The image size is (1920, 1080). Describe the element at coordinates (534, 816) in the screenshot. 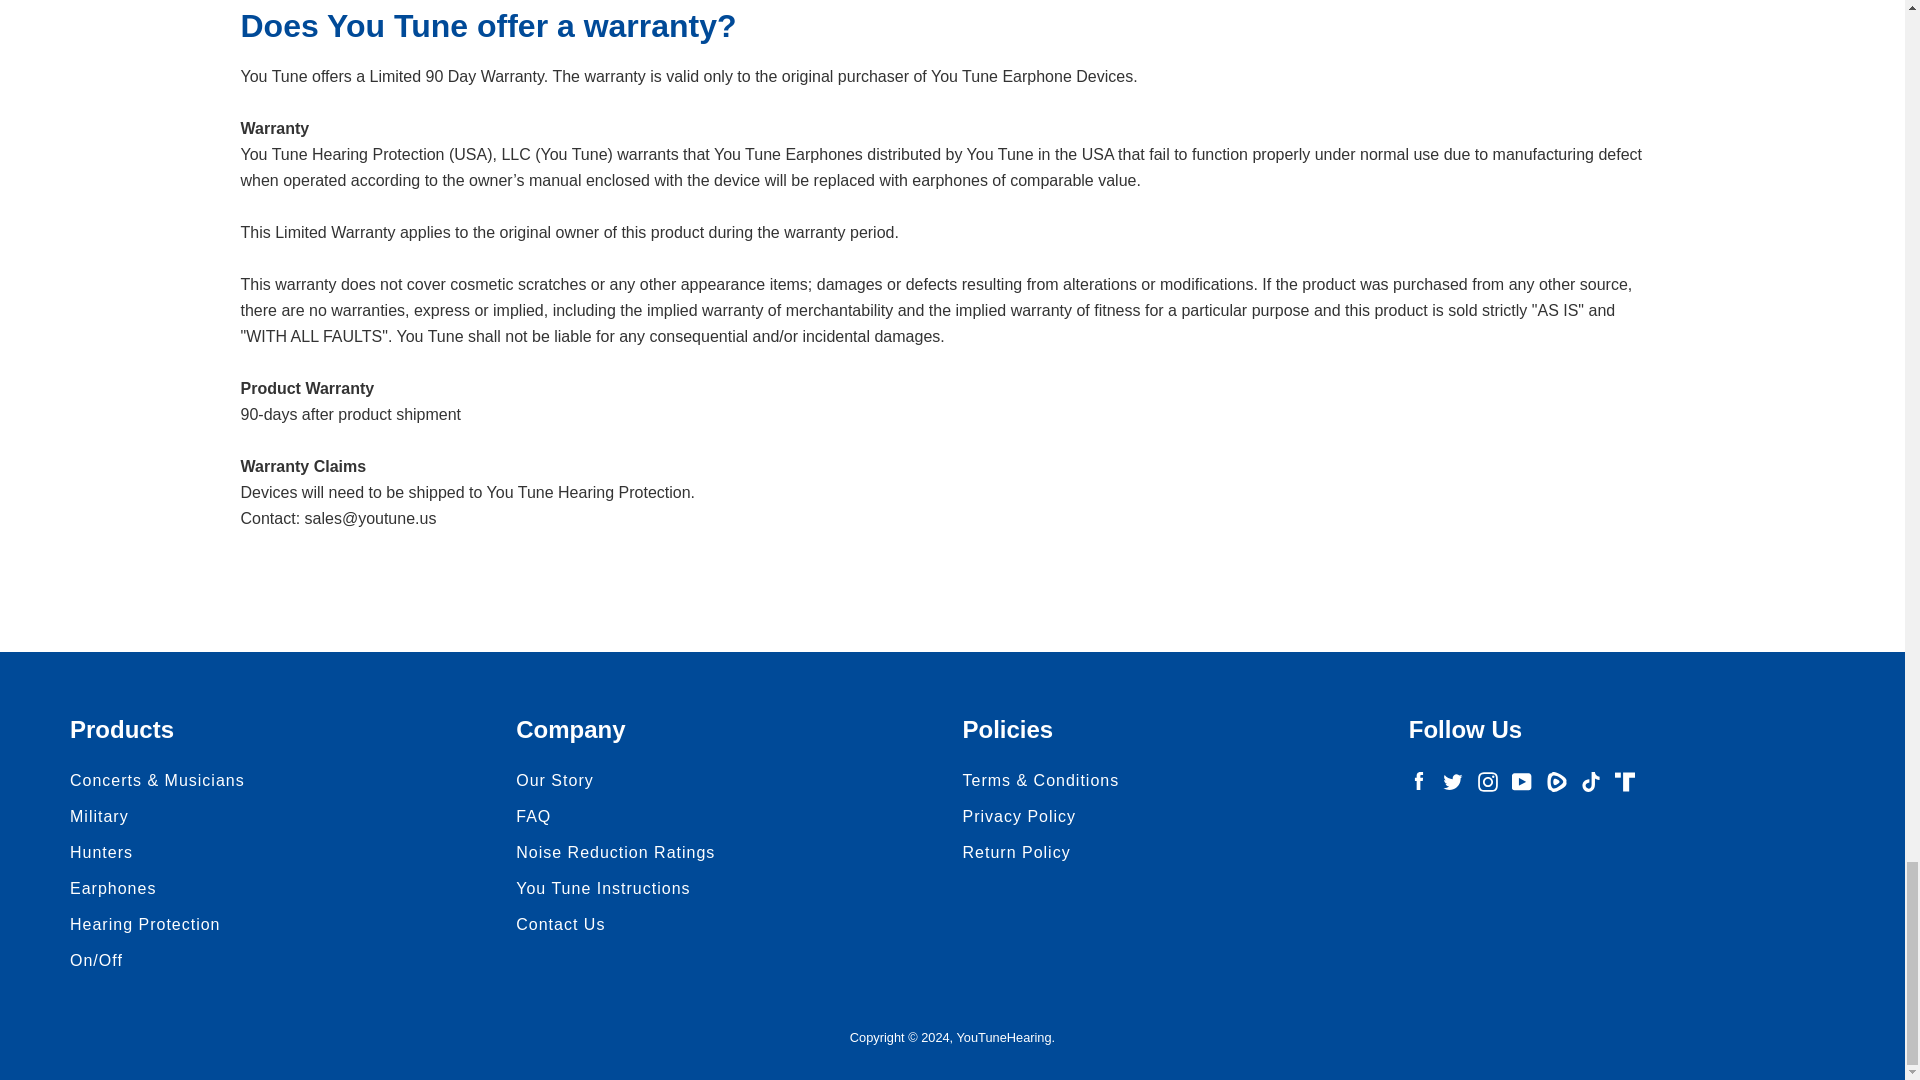

I see `FAQ` at that location.